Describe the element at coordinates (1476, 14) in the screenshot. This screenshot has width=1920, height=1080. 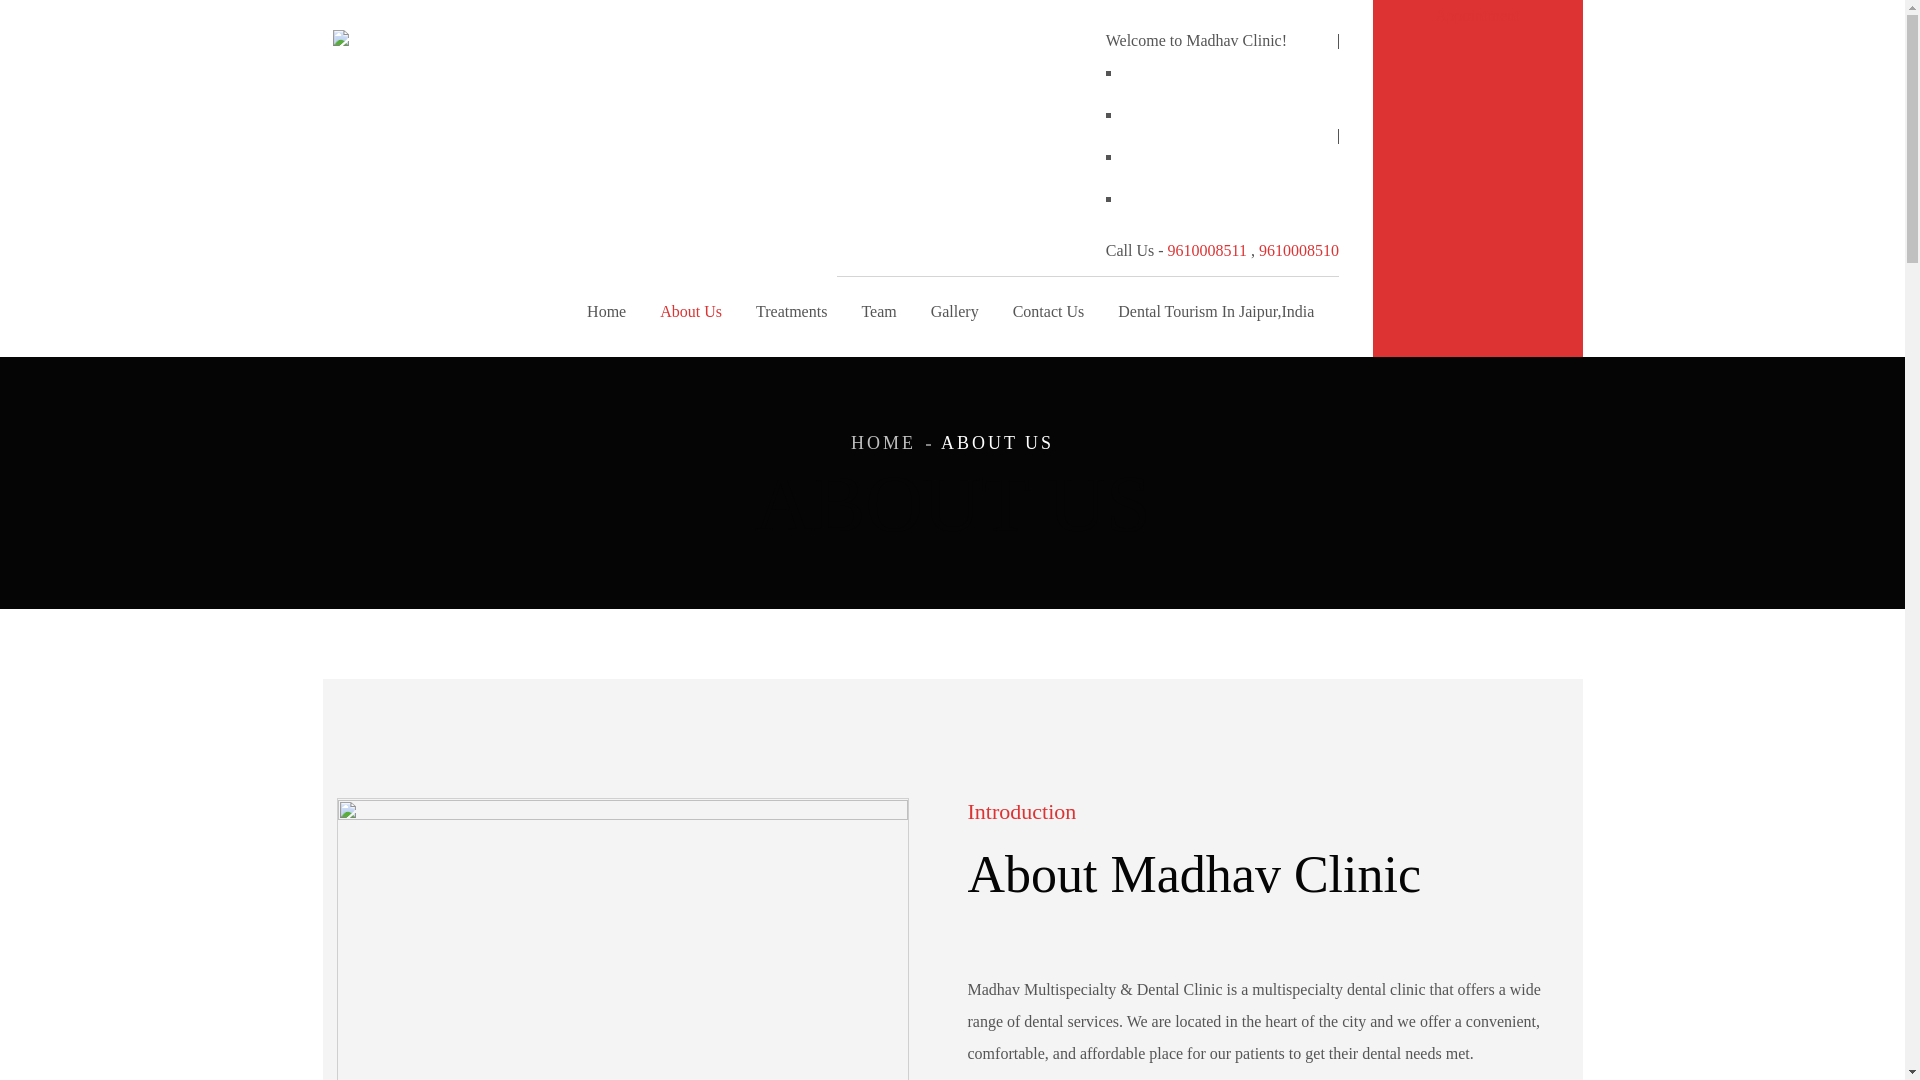
I see `Appointment` at that location.